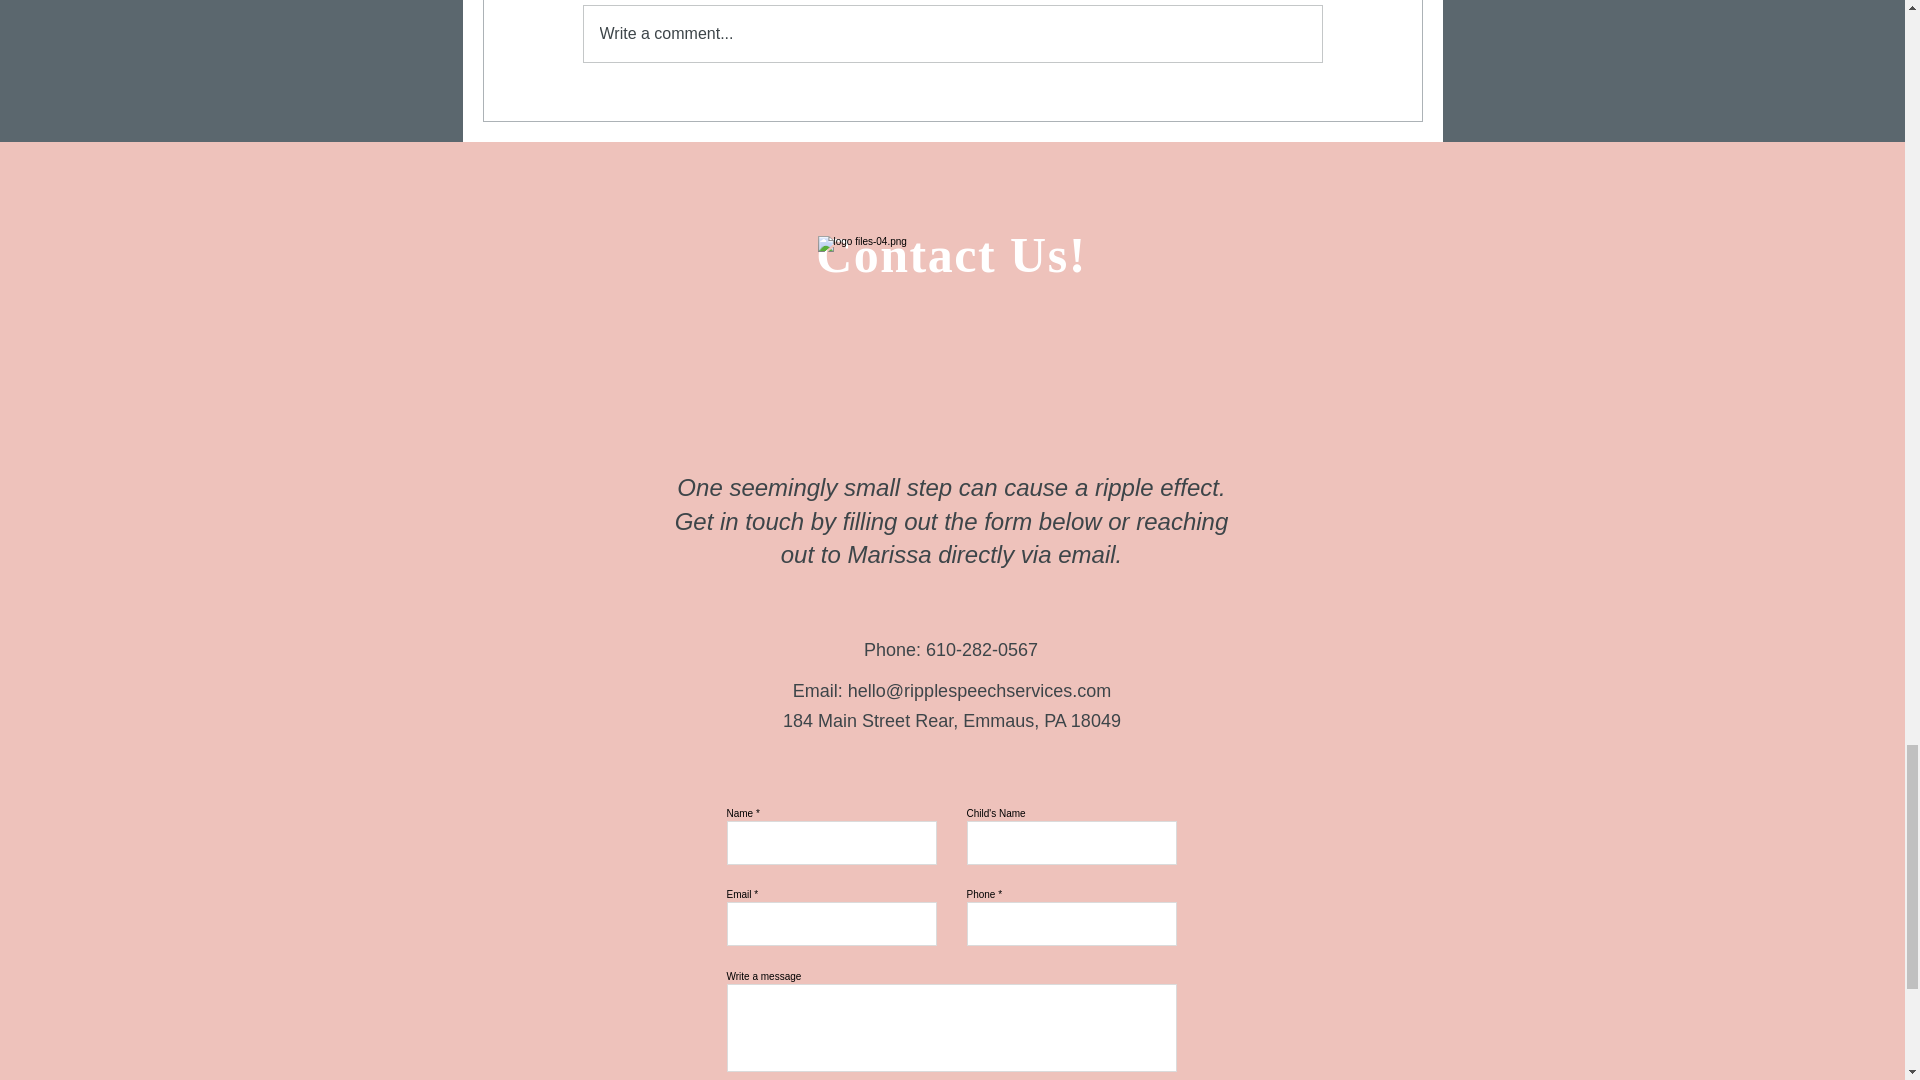 The height and width of the screenshot is (1080, 1920). I want to click on 610-282-0567, so click(982, 650).